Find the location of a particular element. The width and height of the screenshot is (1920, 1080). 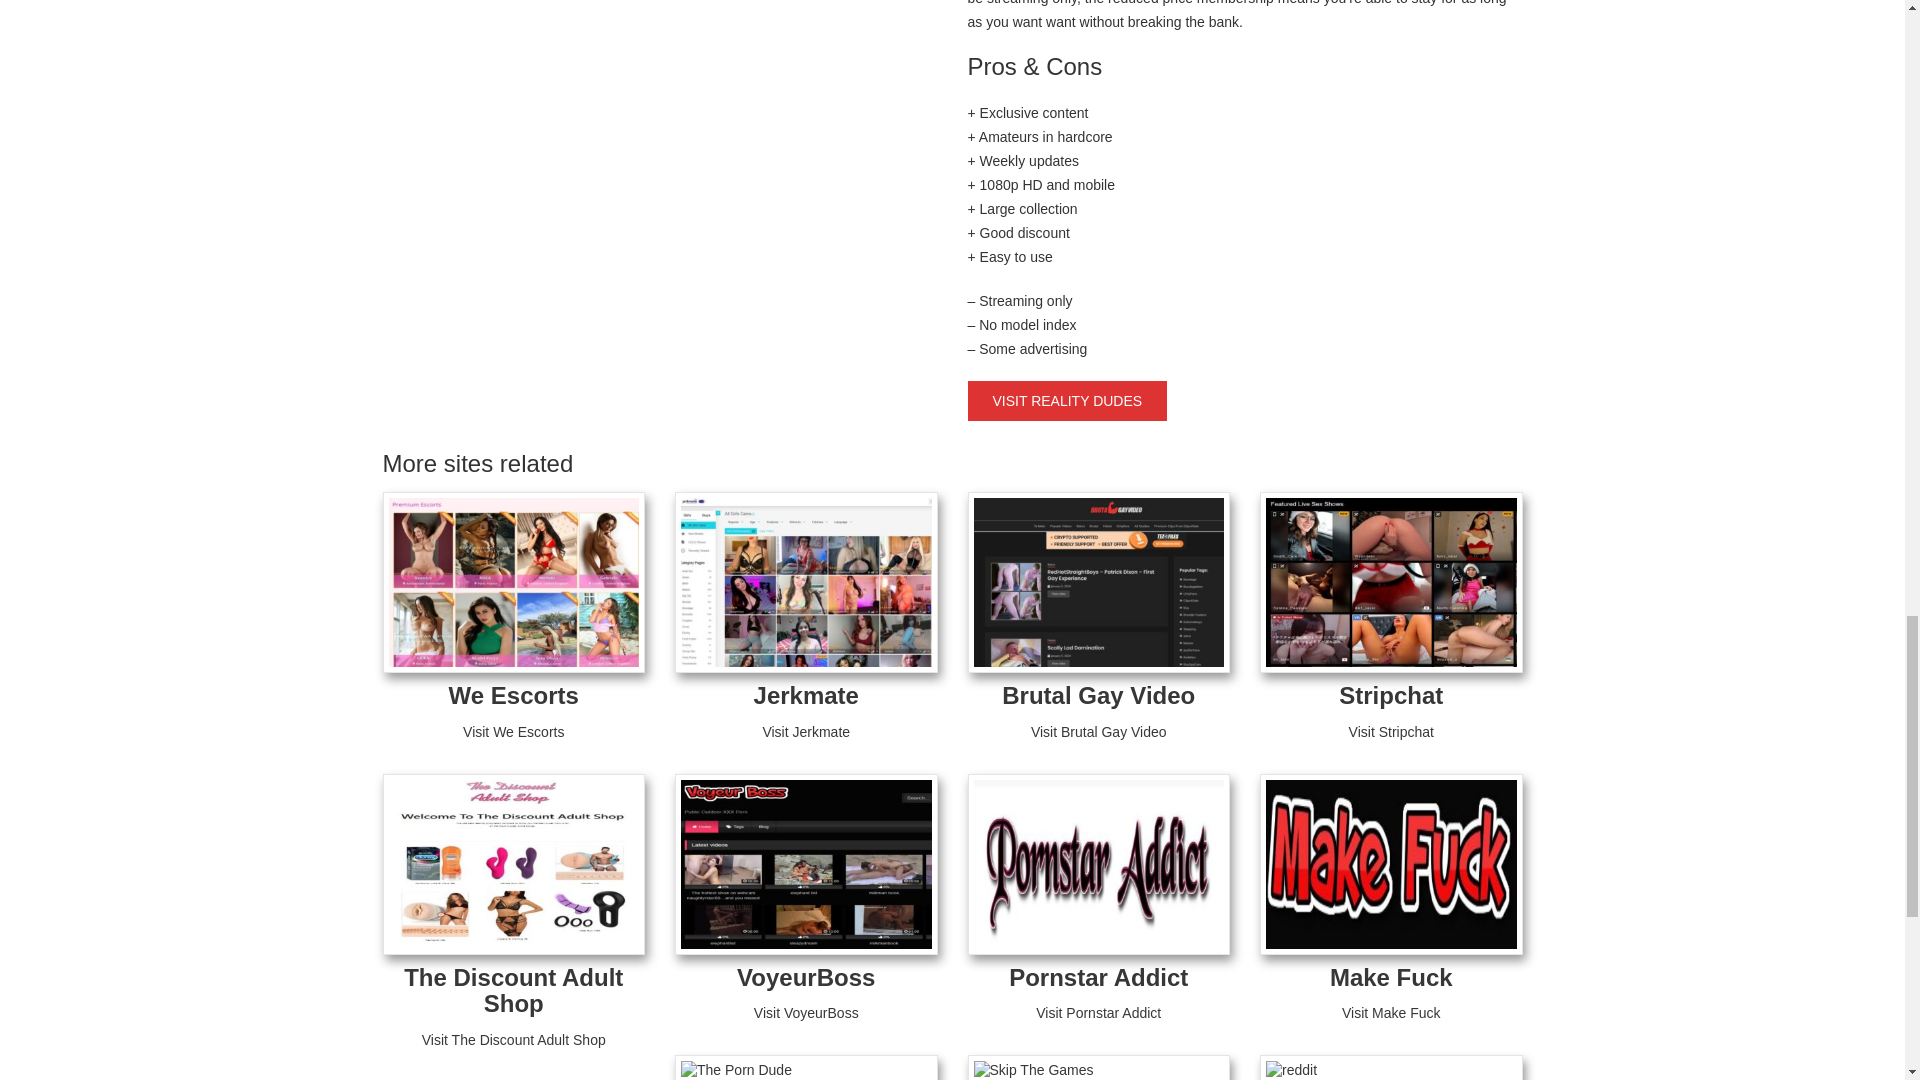

Stripchat is located at coordinates (1390, 694).